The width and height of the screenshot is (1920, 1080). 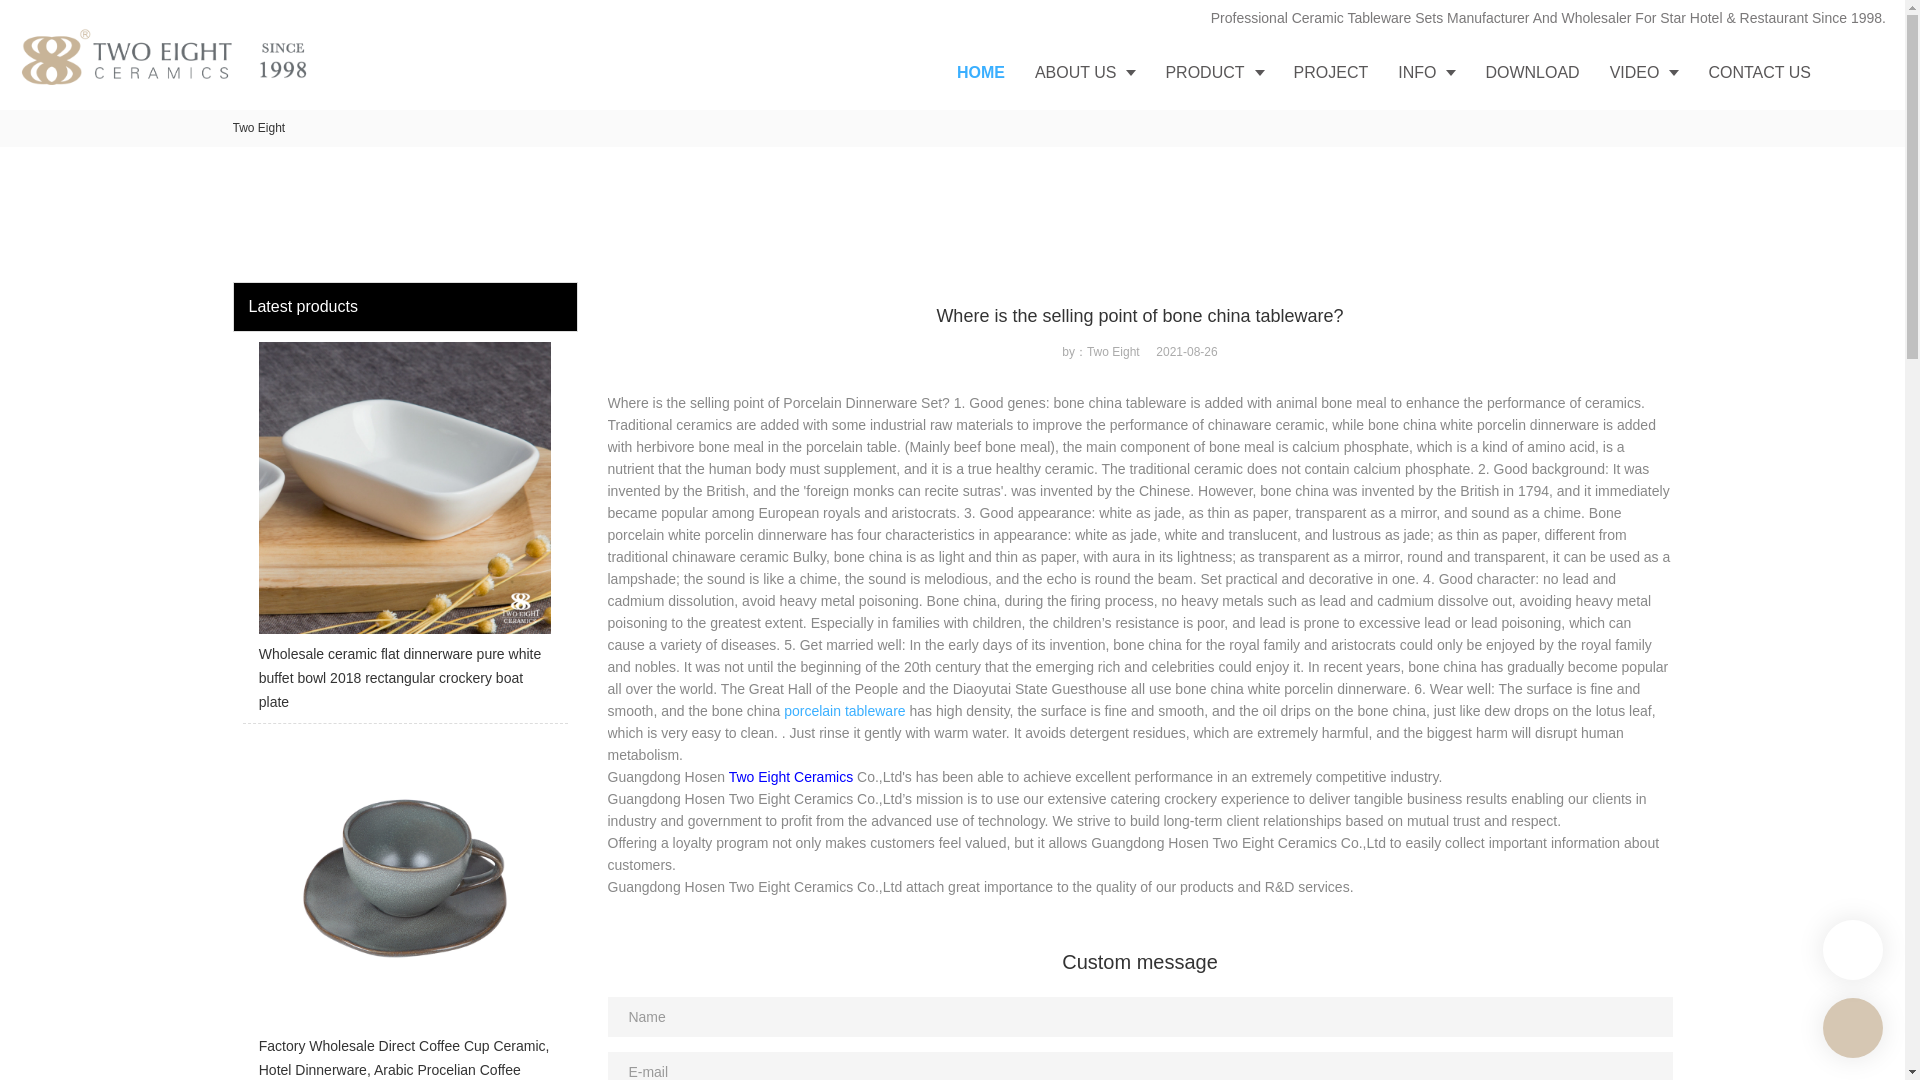 What do you see at coordinates (1084, 72) in the screenshot?
I see `ABOUT US` at bounding box center [1084, 72].